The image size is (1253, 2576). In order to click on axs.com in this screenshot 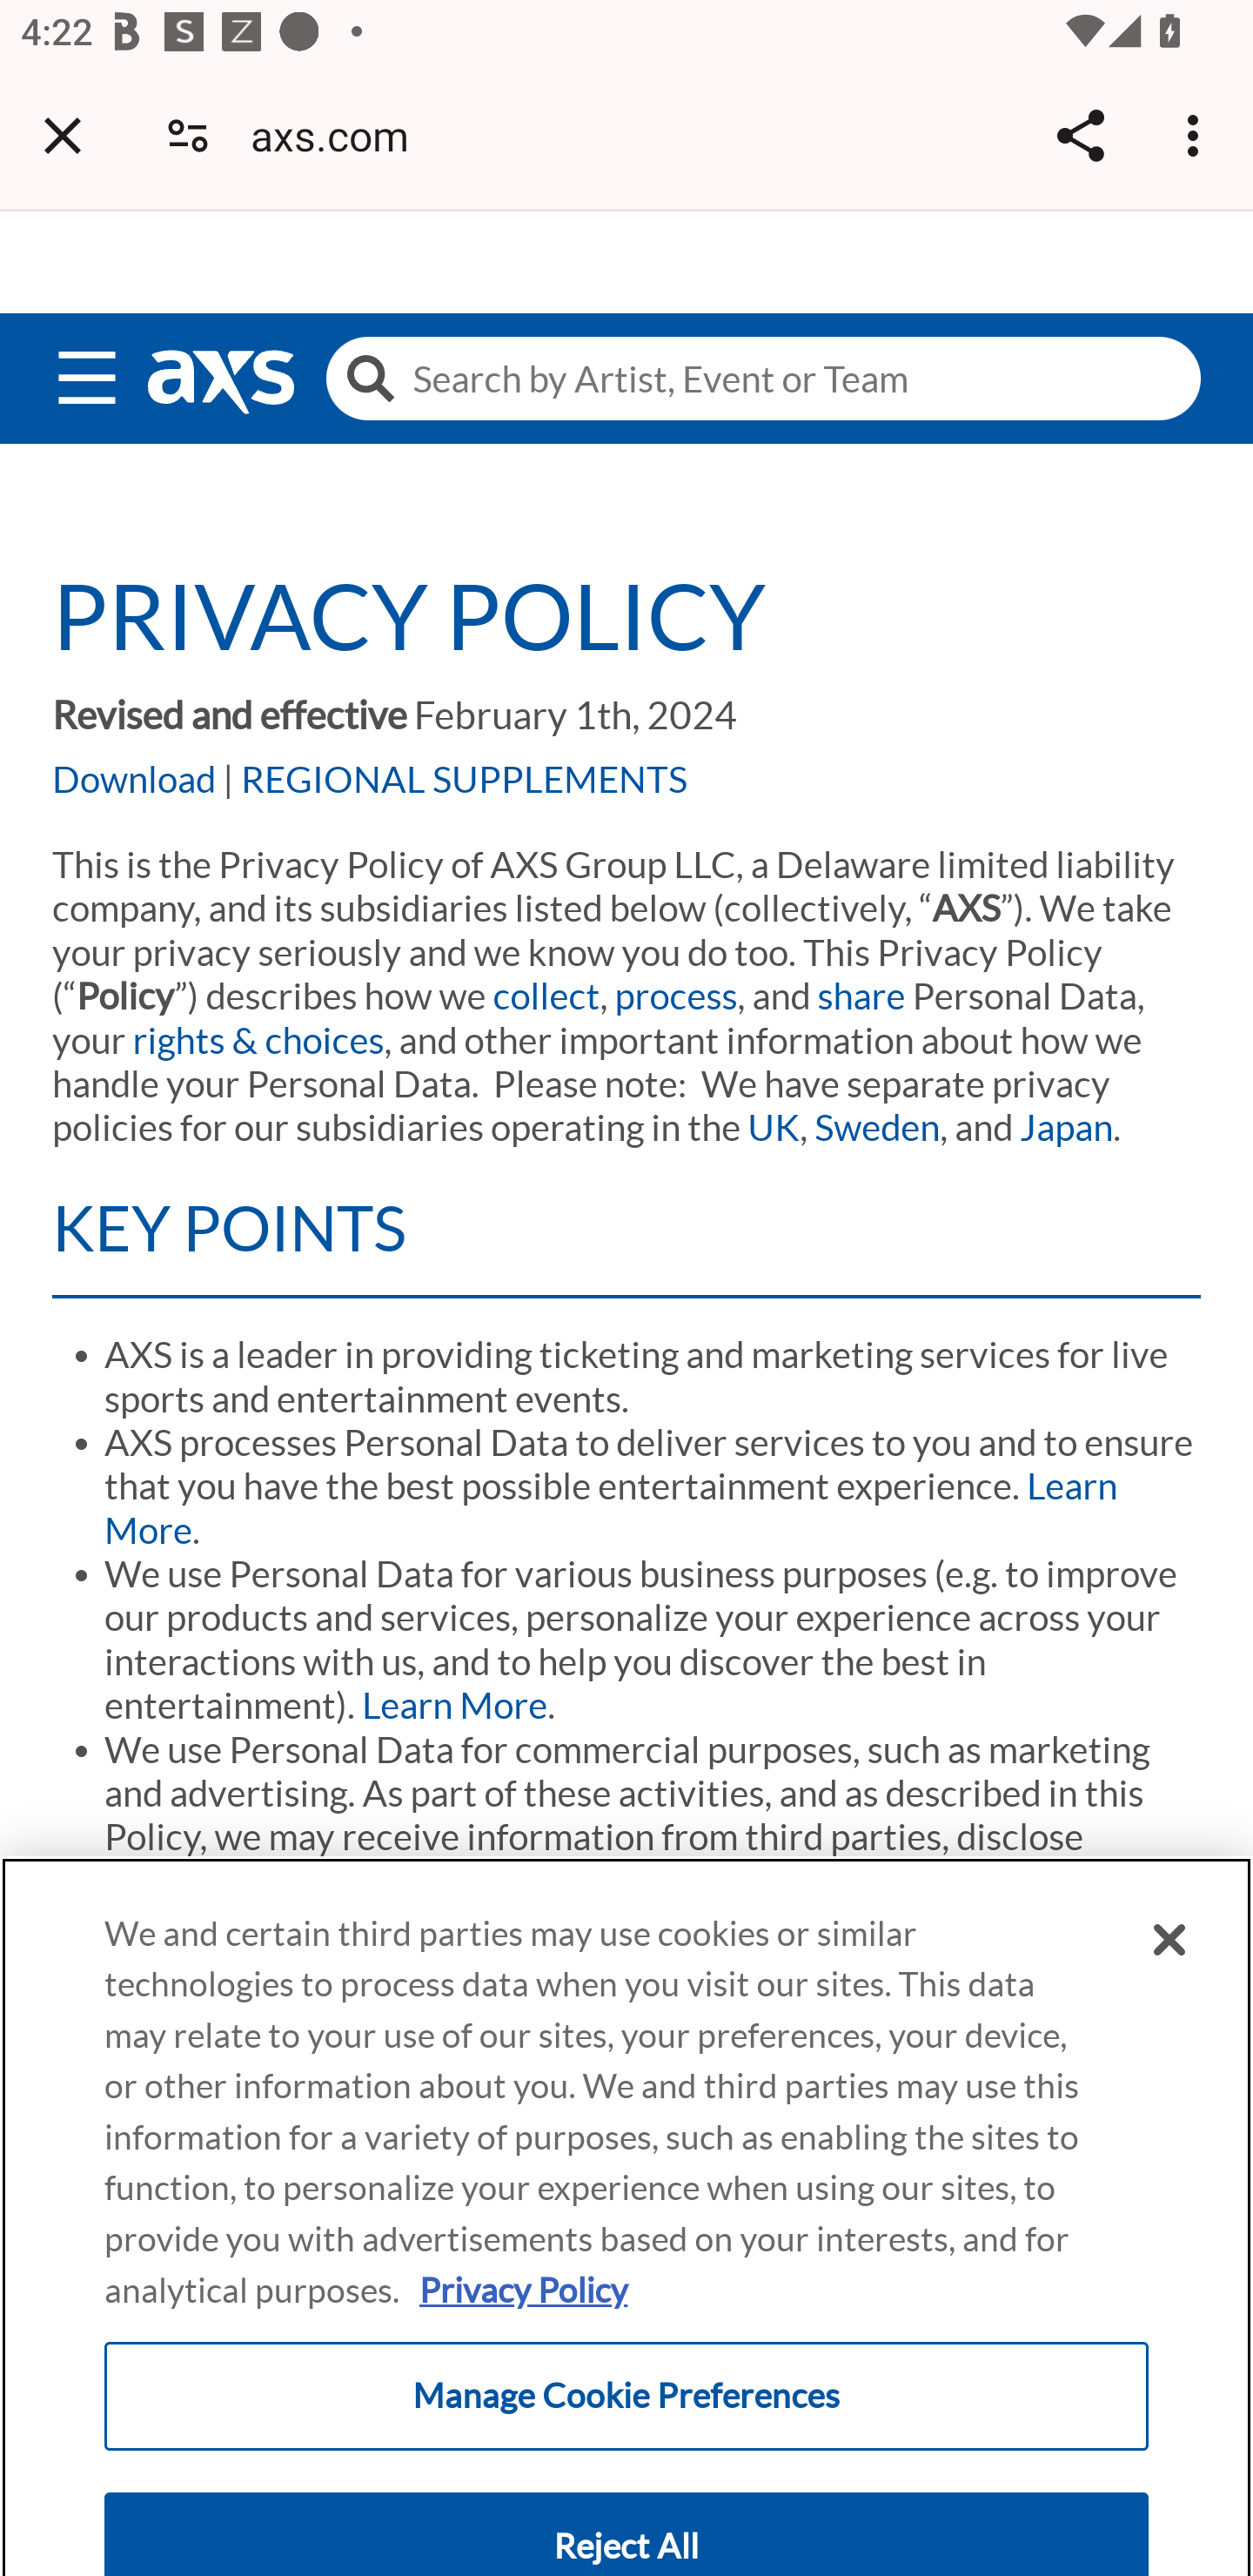, I will do `click(339, 134)`.